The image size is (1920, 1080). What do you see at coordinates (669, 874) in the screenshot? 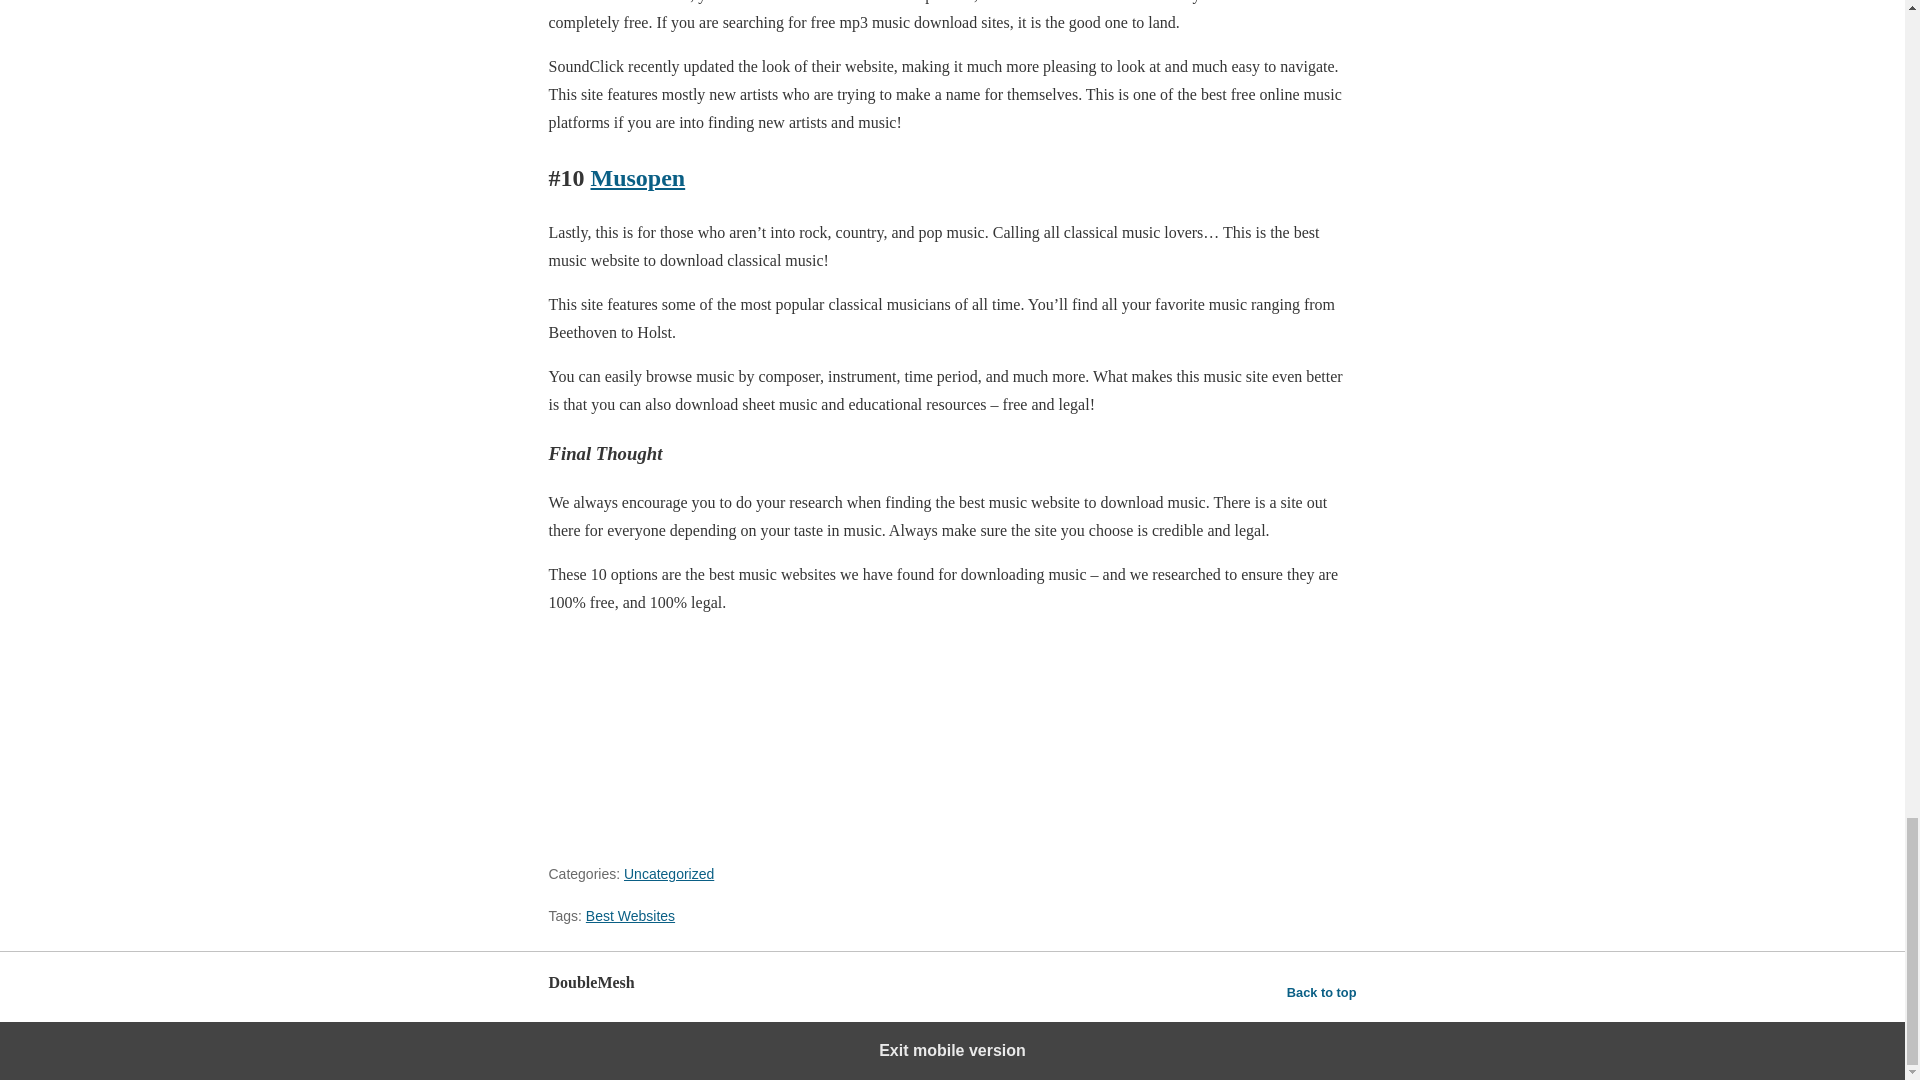
I see `Uncategorized` at bounding box center [669, 874].